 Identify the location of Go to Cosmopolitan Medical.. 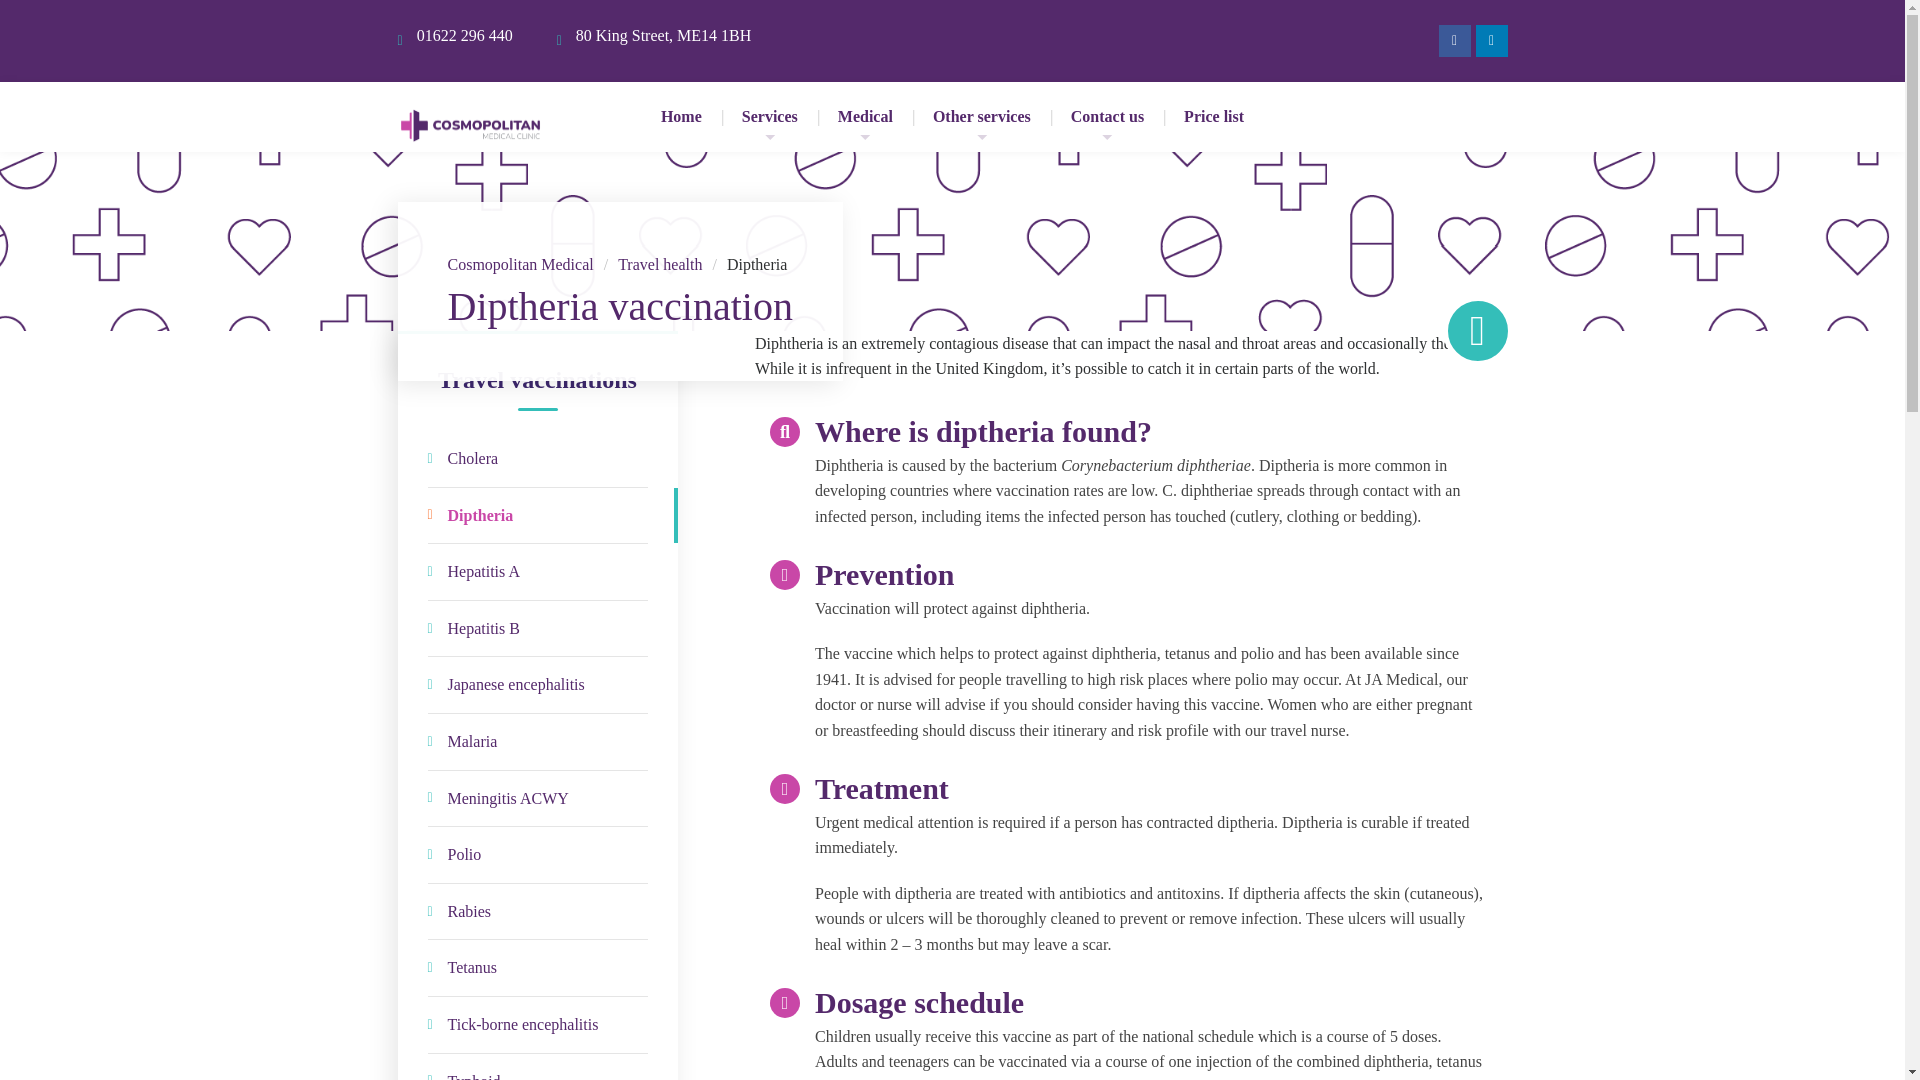
(520, 264).